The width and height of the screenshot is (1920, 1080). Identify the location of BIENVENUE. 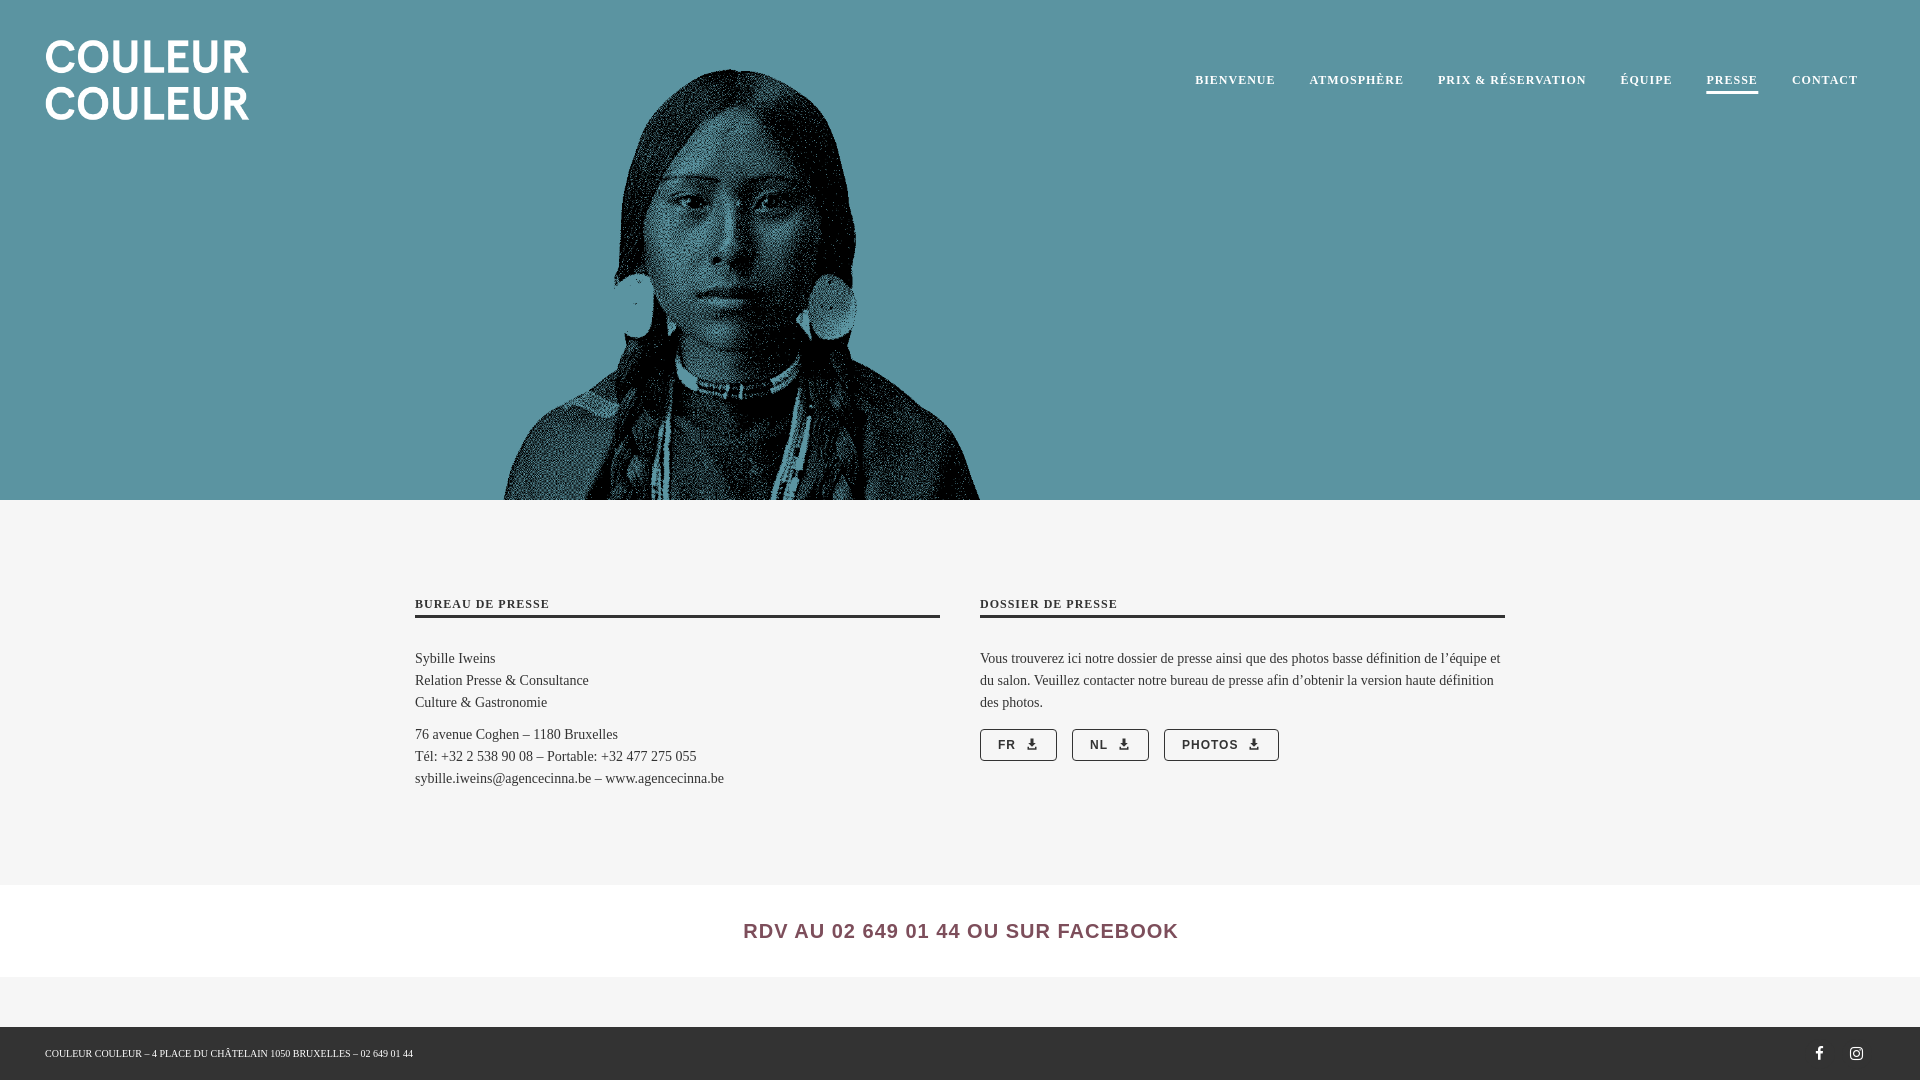
(1235, 80).